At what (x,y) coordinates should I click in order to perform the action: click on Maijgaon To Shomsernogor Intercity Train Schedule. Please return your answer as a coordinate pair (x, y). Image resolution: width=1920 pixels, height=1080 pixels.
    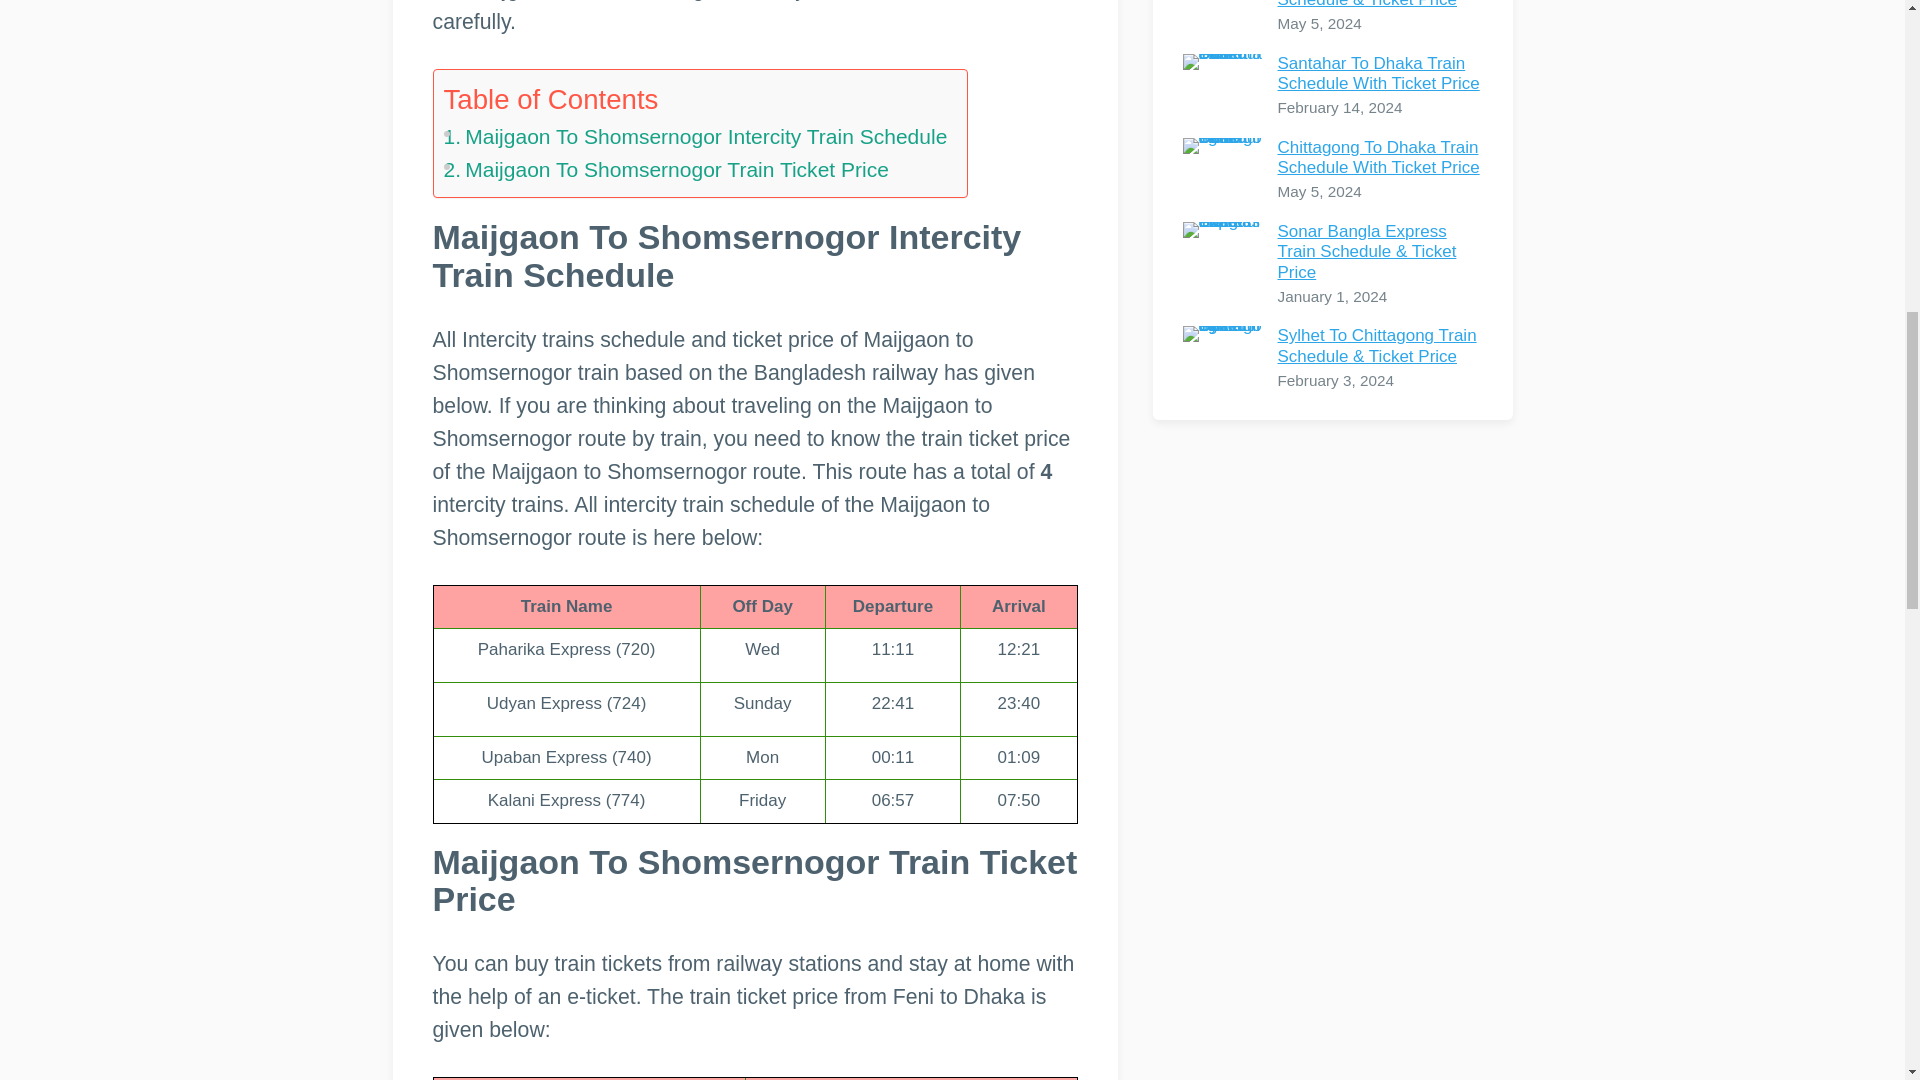
    Looking at the image, I should click on (696, 136).